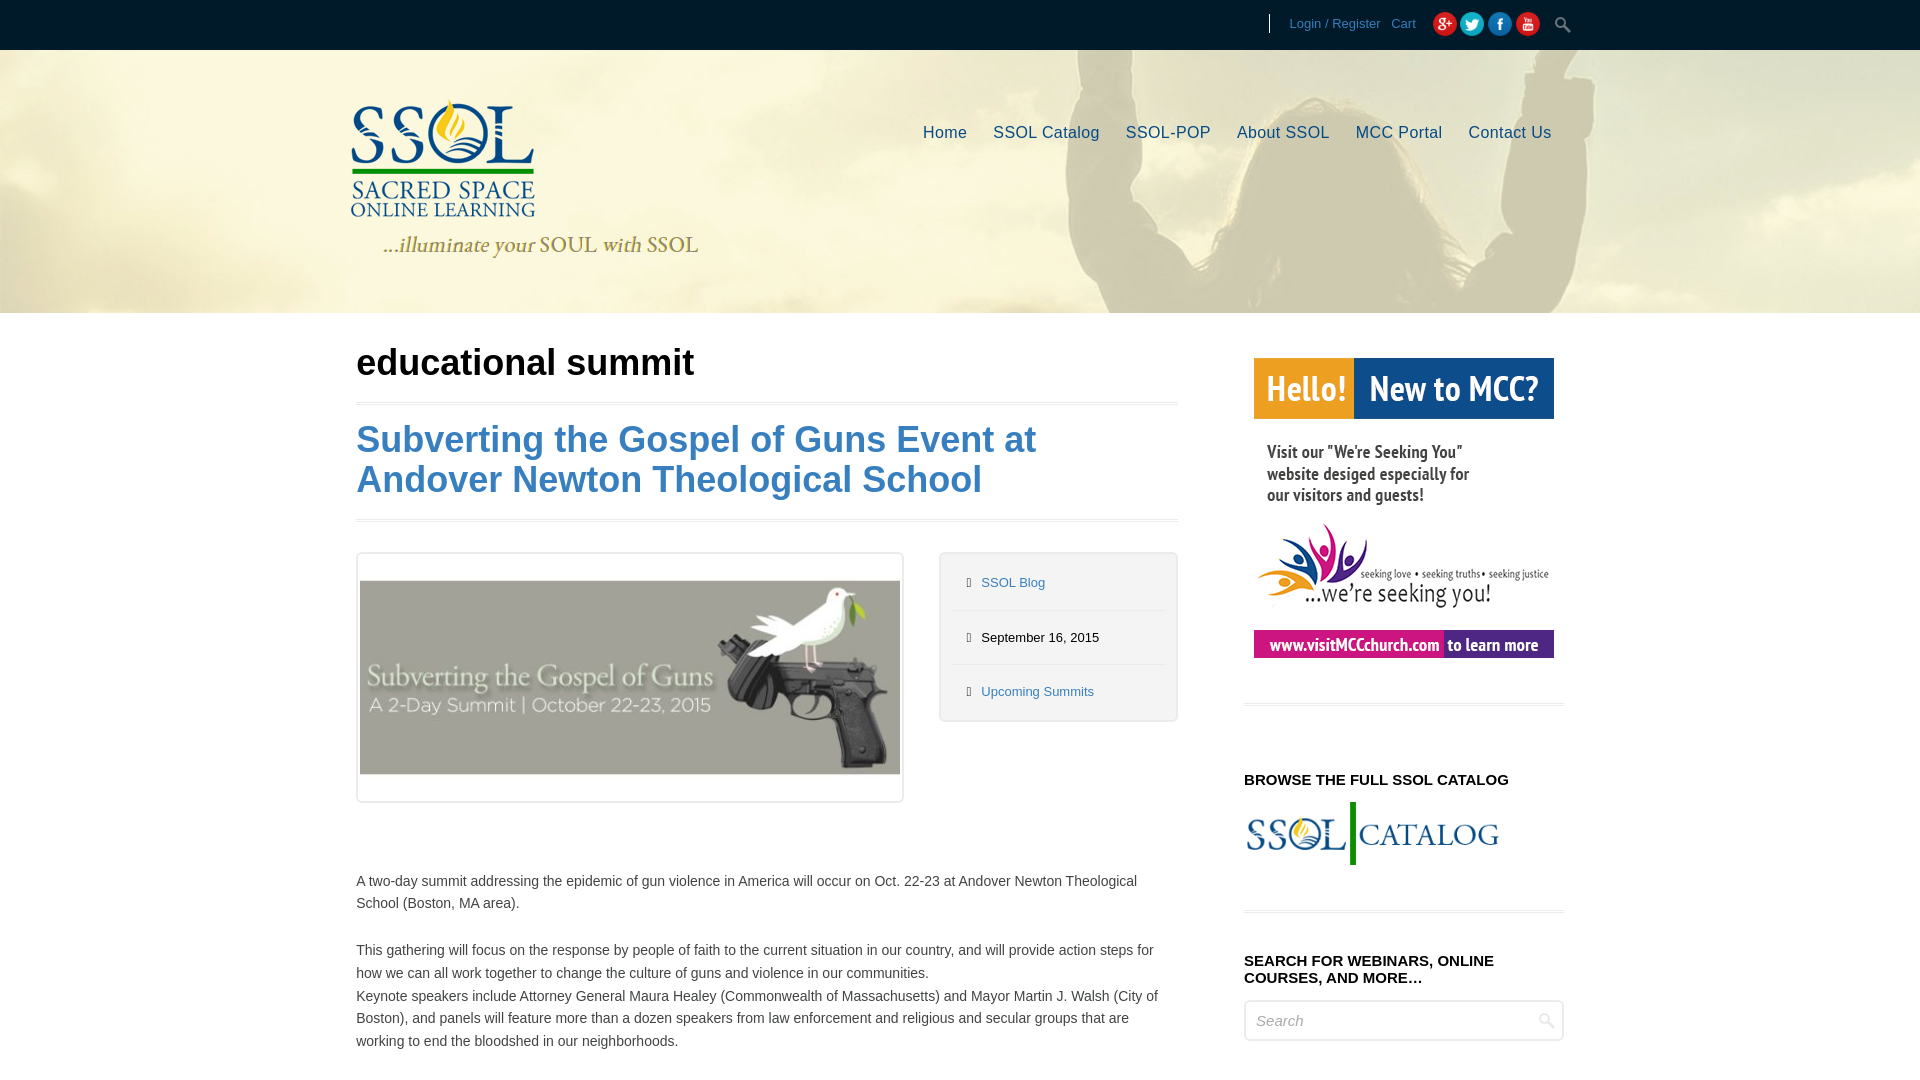  I want to click on SSOL-POP, so click(1168, 134).